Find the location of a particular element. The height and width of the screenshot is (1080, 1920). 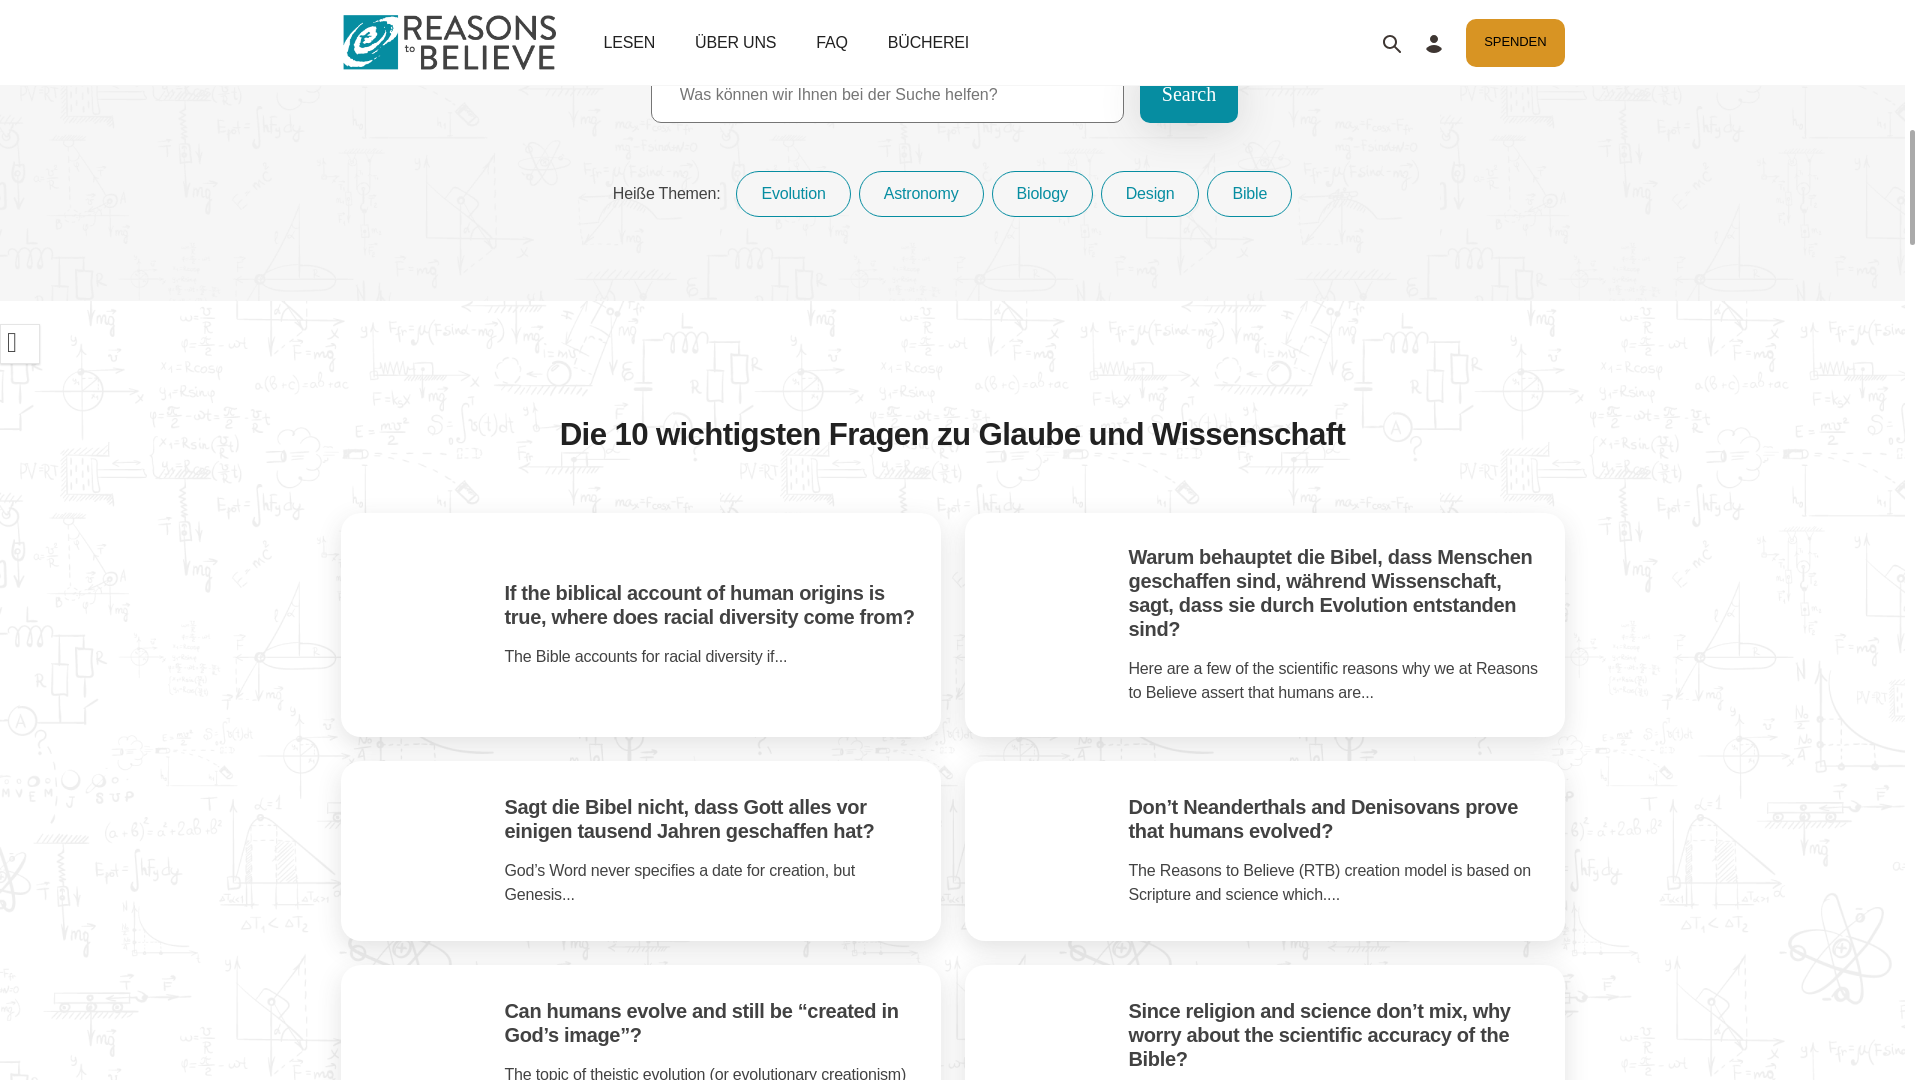

Evolution is located at coordinates (792, 194).